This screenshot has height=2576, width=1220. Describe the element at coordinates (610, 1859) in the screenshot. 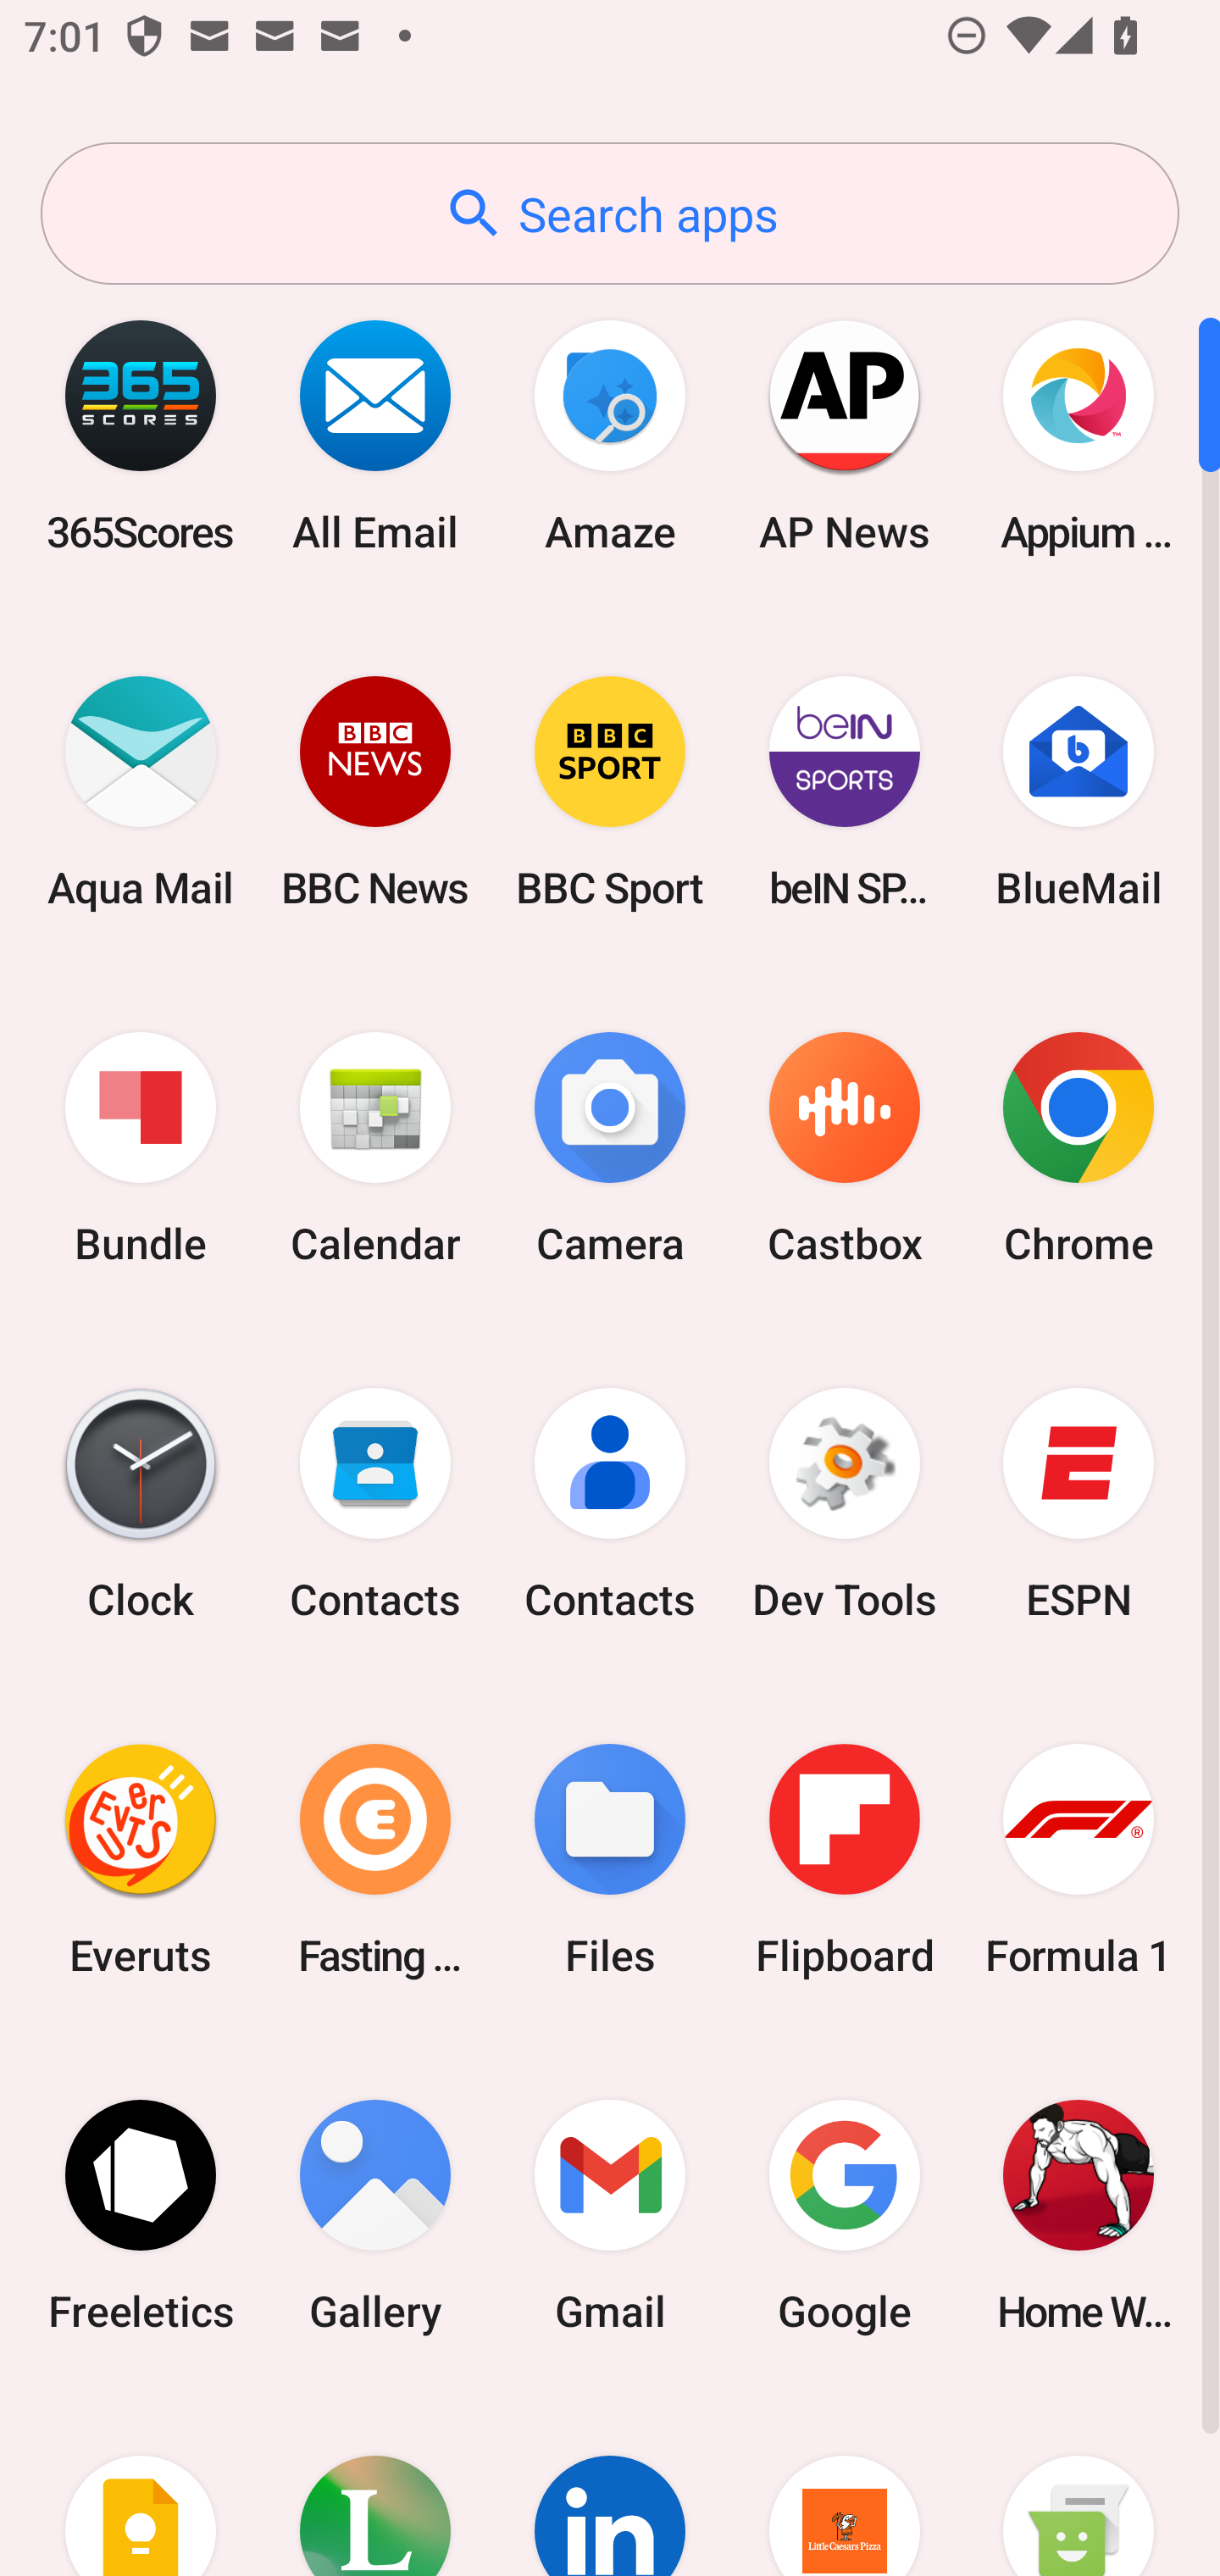

I see `Files` at that location.